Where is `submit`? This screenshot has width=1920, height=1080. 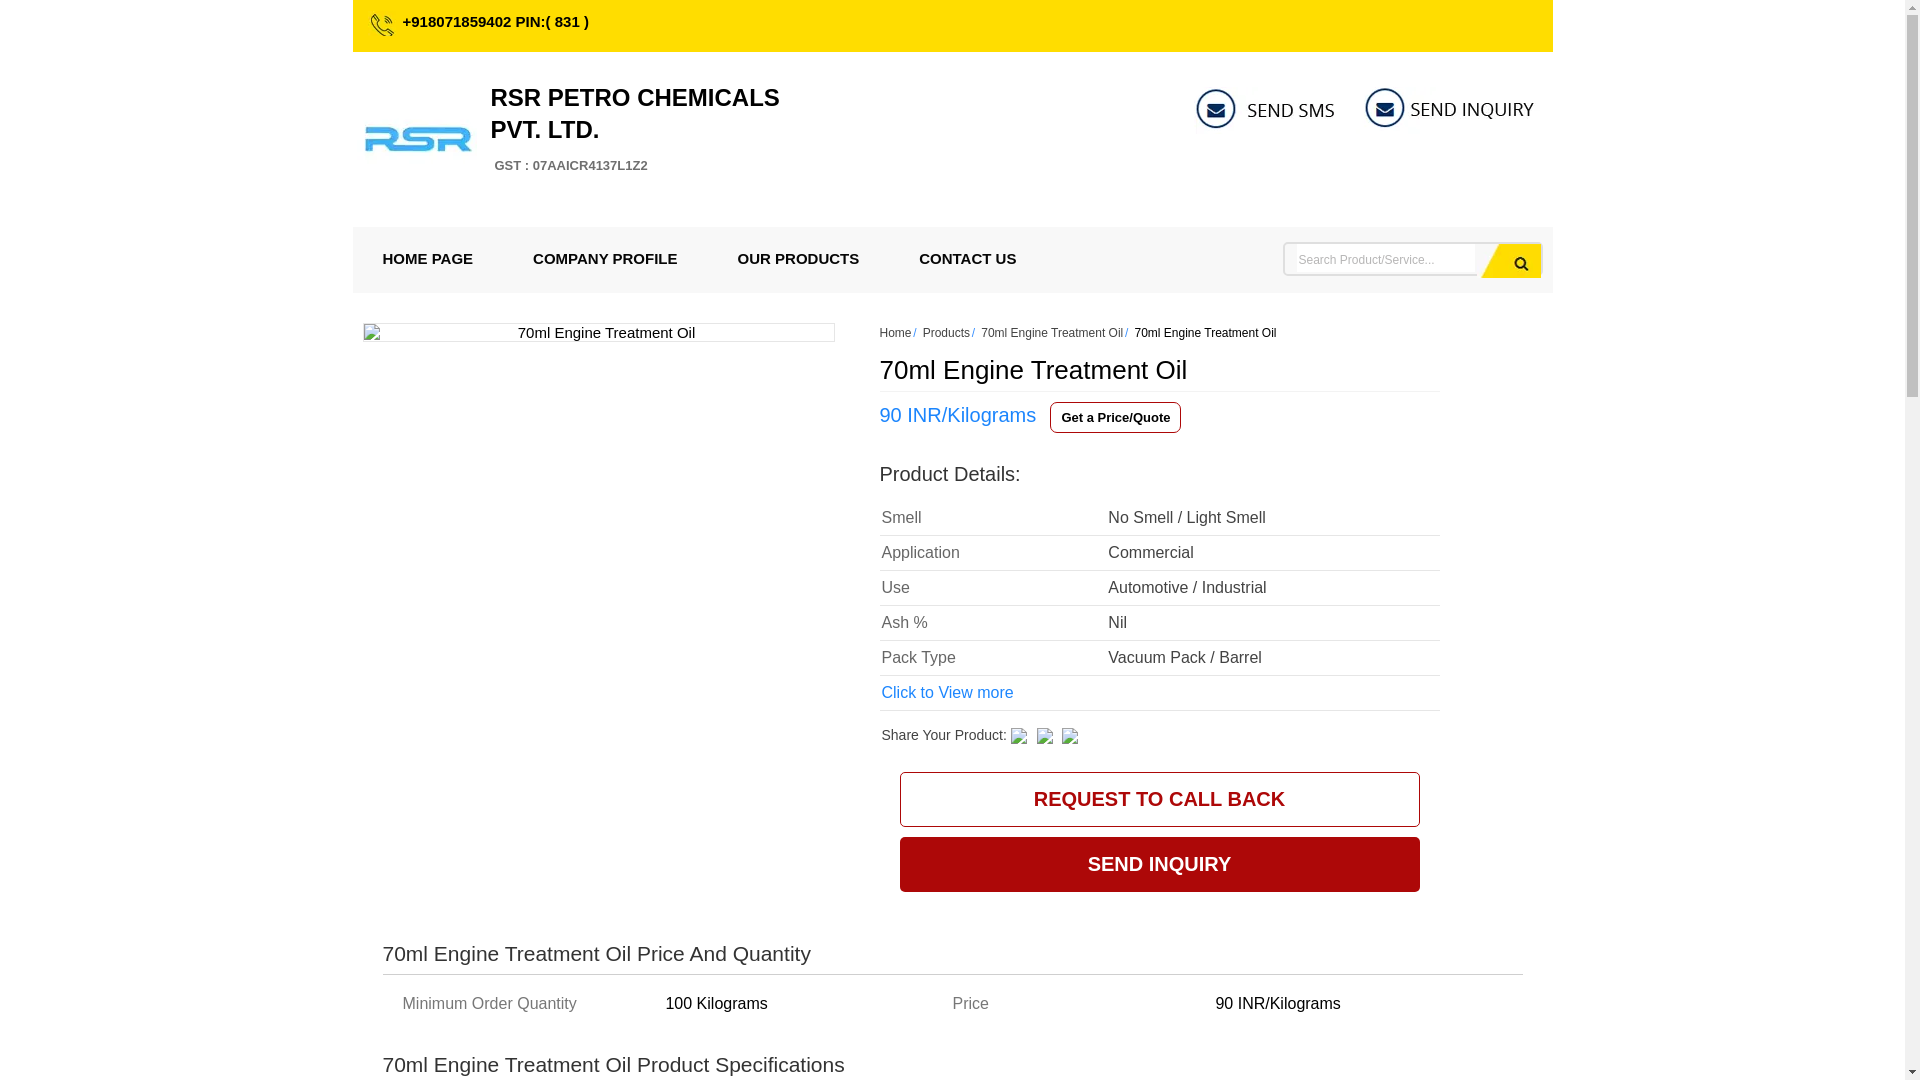
submit is located at coordinates (427, 258).